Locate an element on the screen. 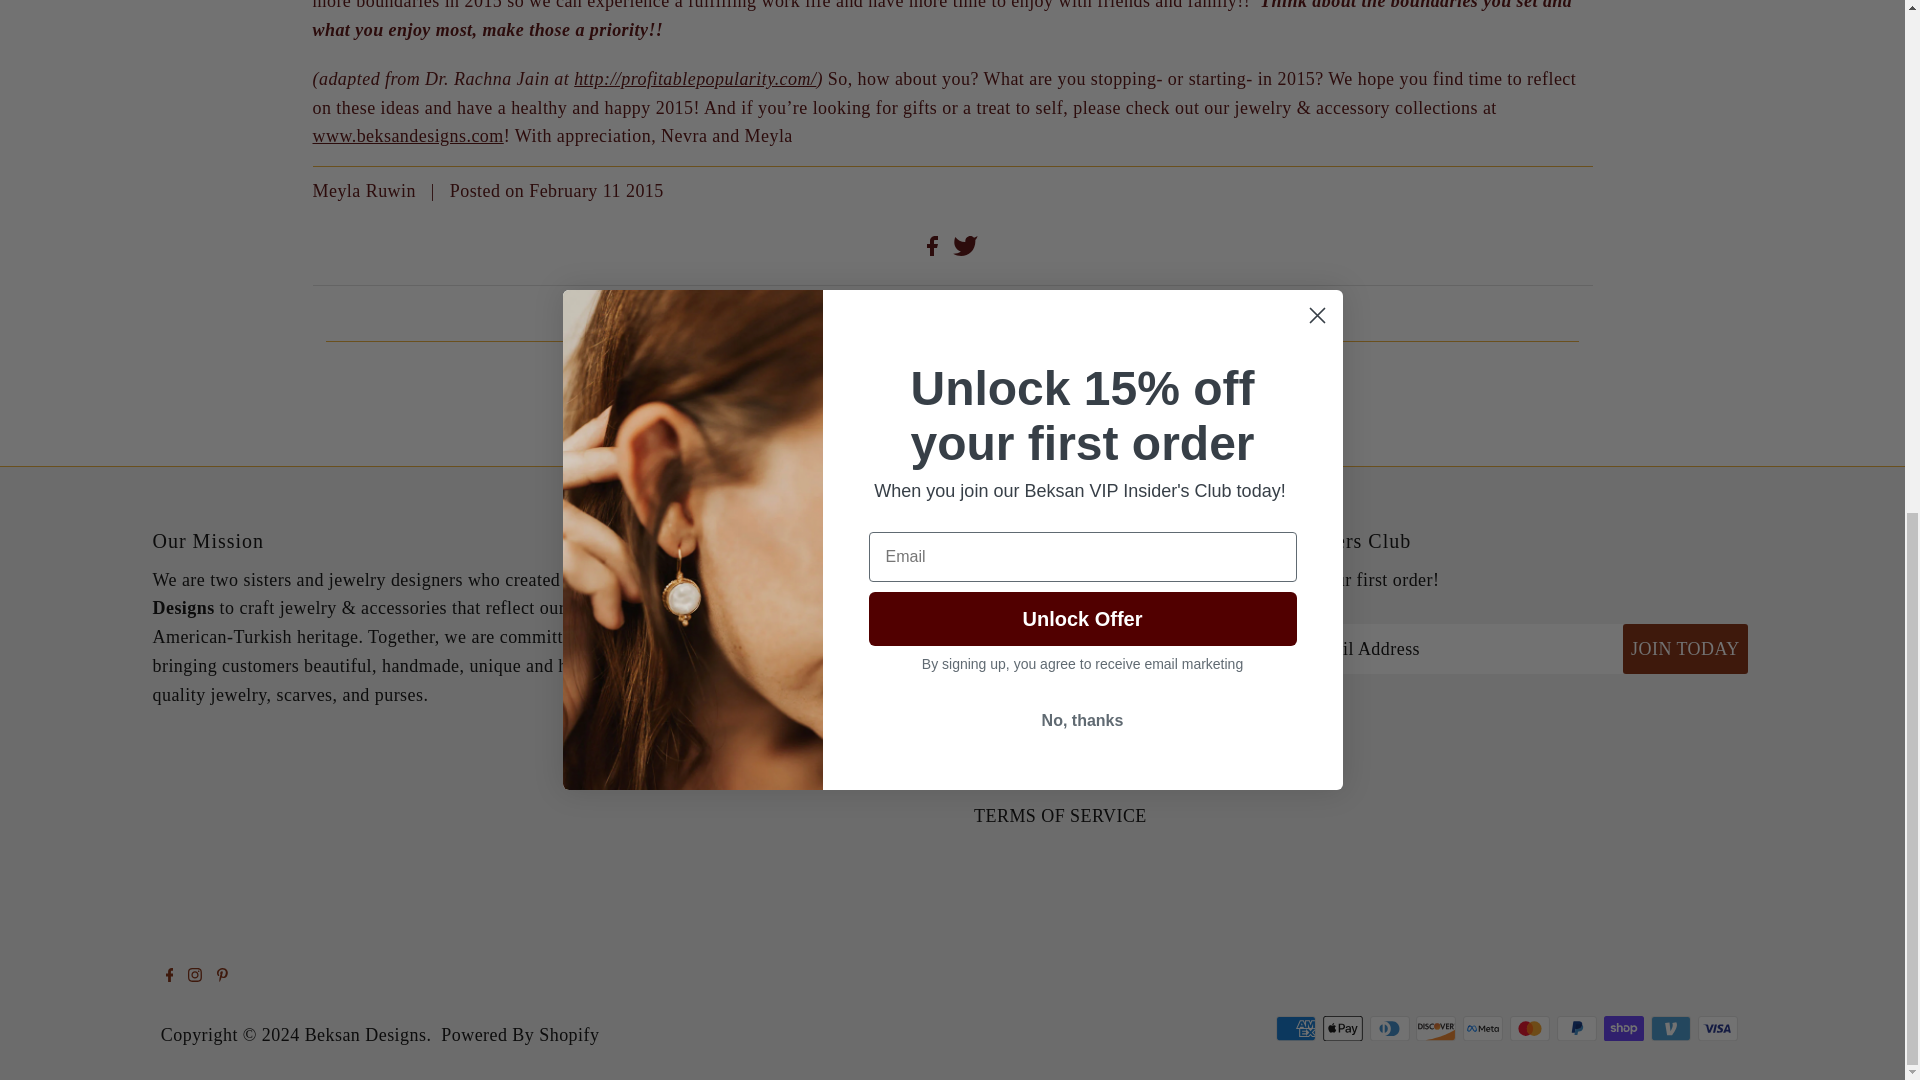 Image resolution: width=1920 pixels, height=1080 pixels. Meta Pay is located at coordinates (1483, 1028).